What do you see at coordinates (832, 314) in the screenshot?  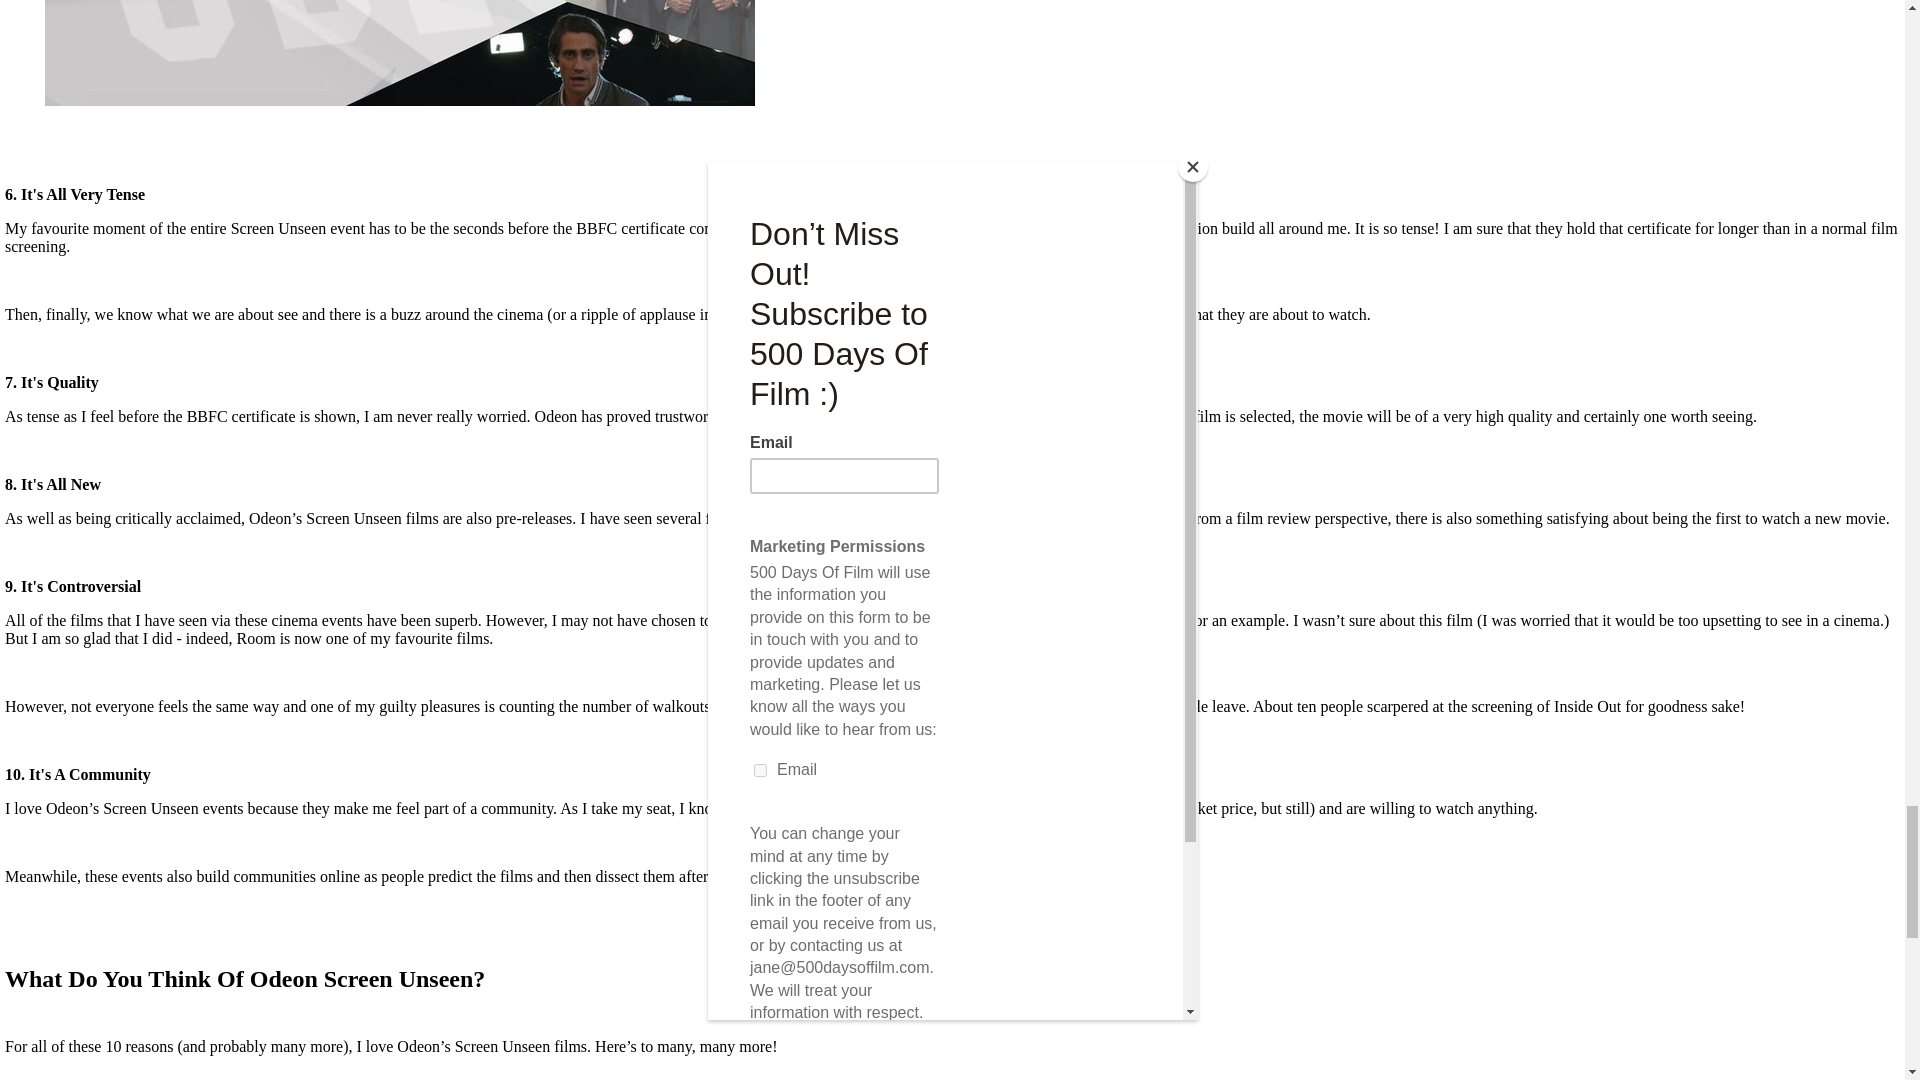 I see `The Revenant` at bounding box center [832, 314].